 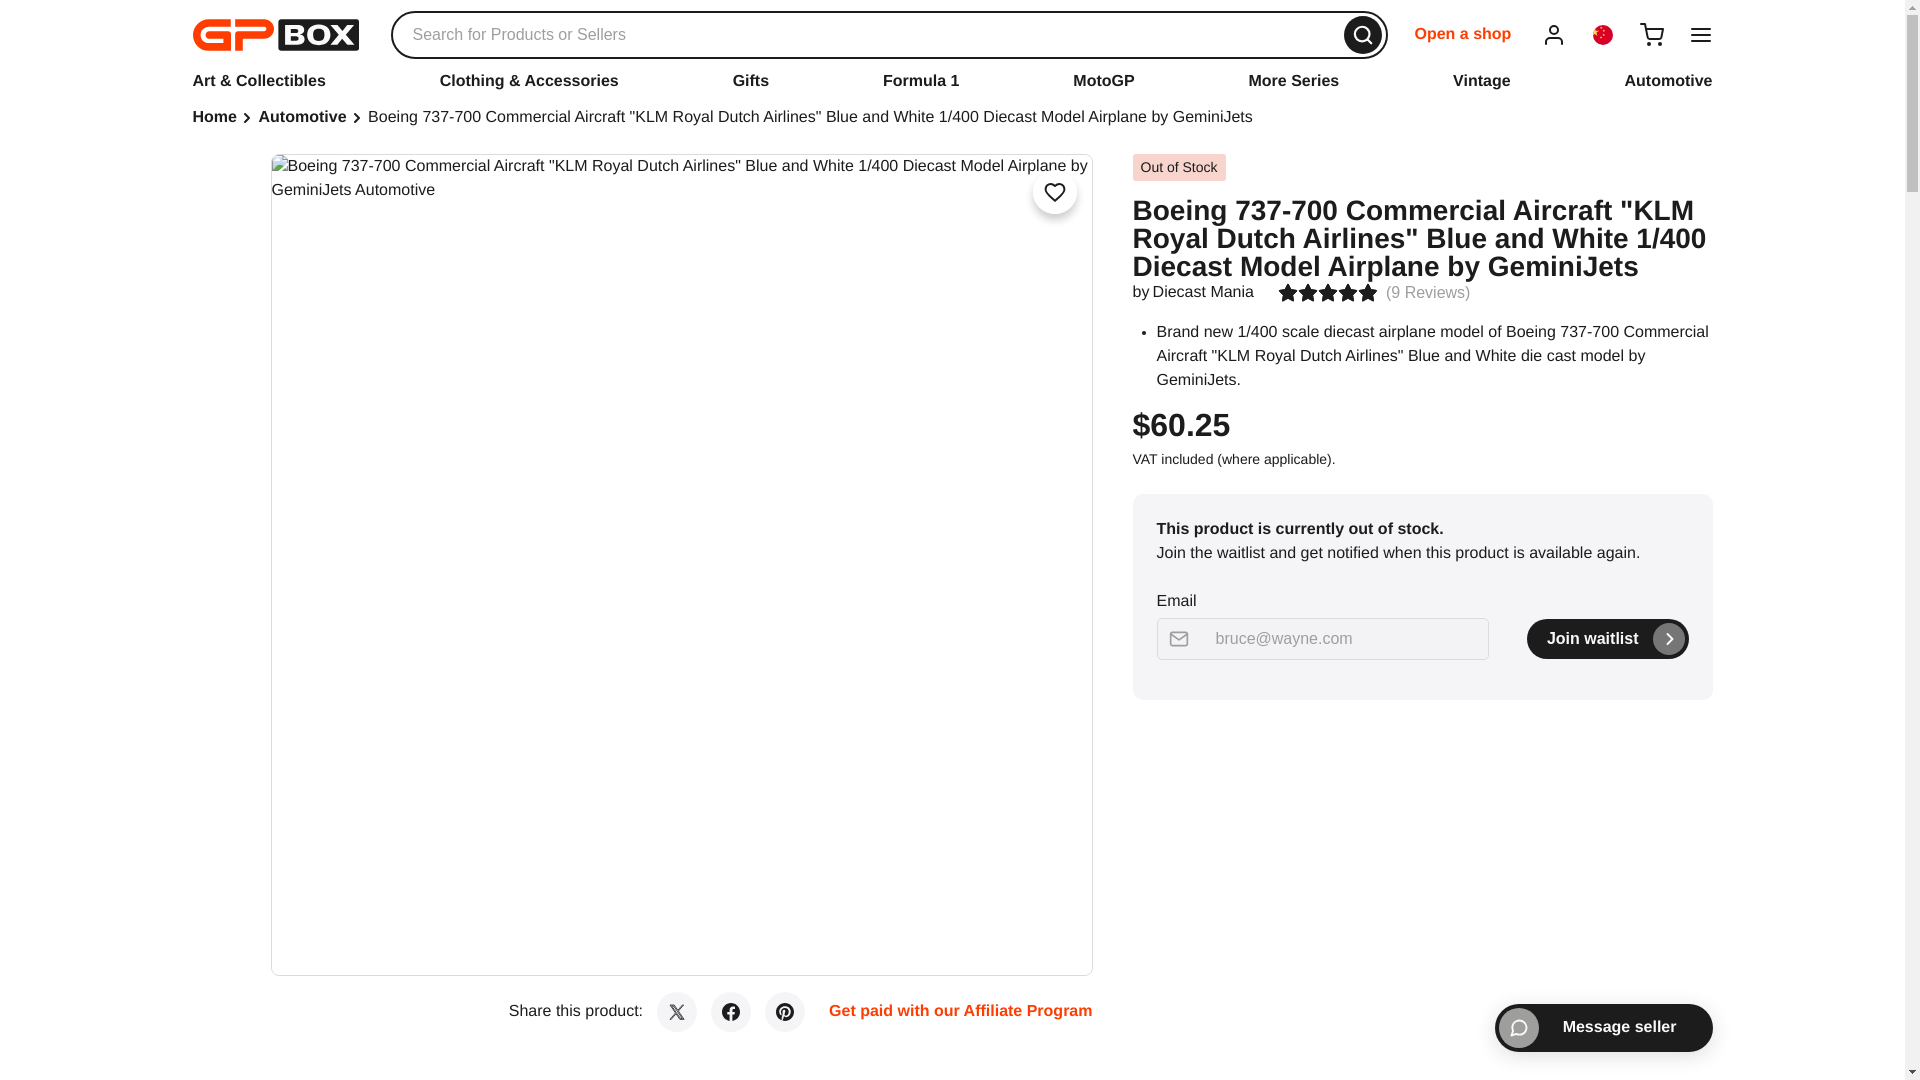 I want to click on Click to see share on Pinterest, so click(x=784, y=1012).